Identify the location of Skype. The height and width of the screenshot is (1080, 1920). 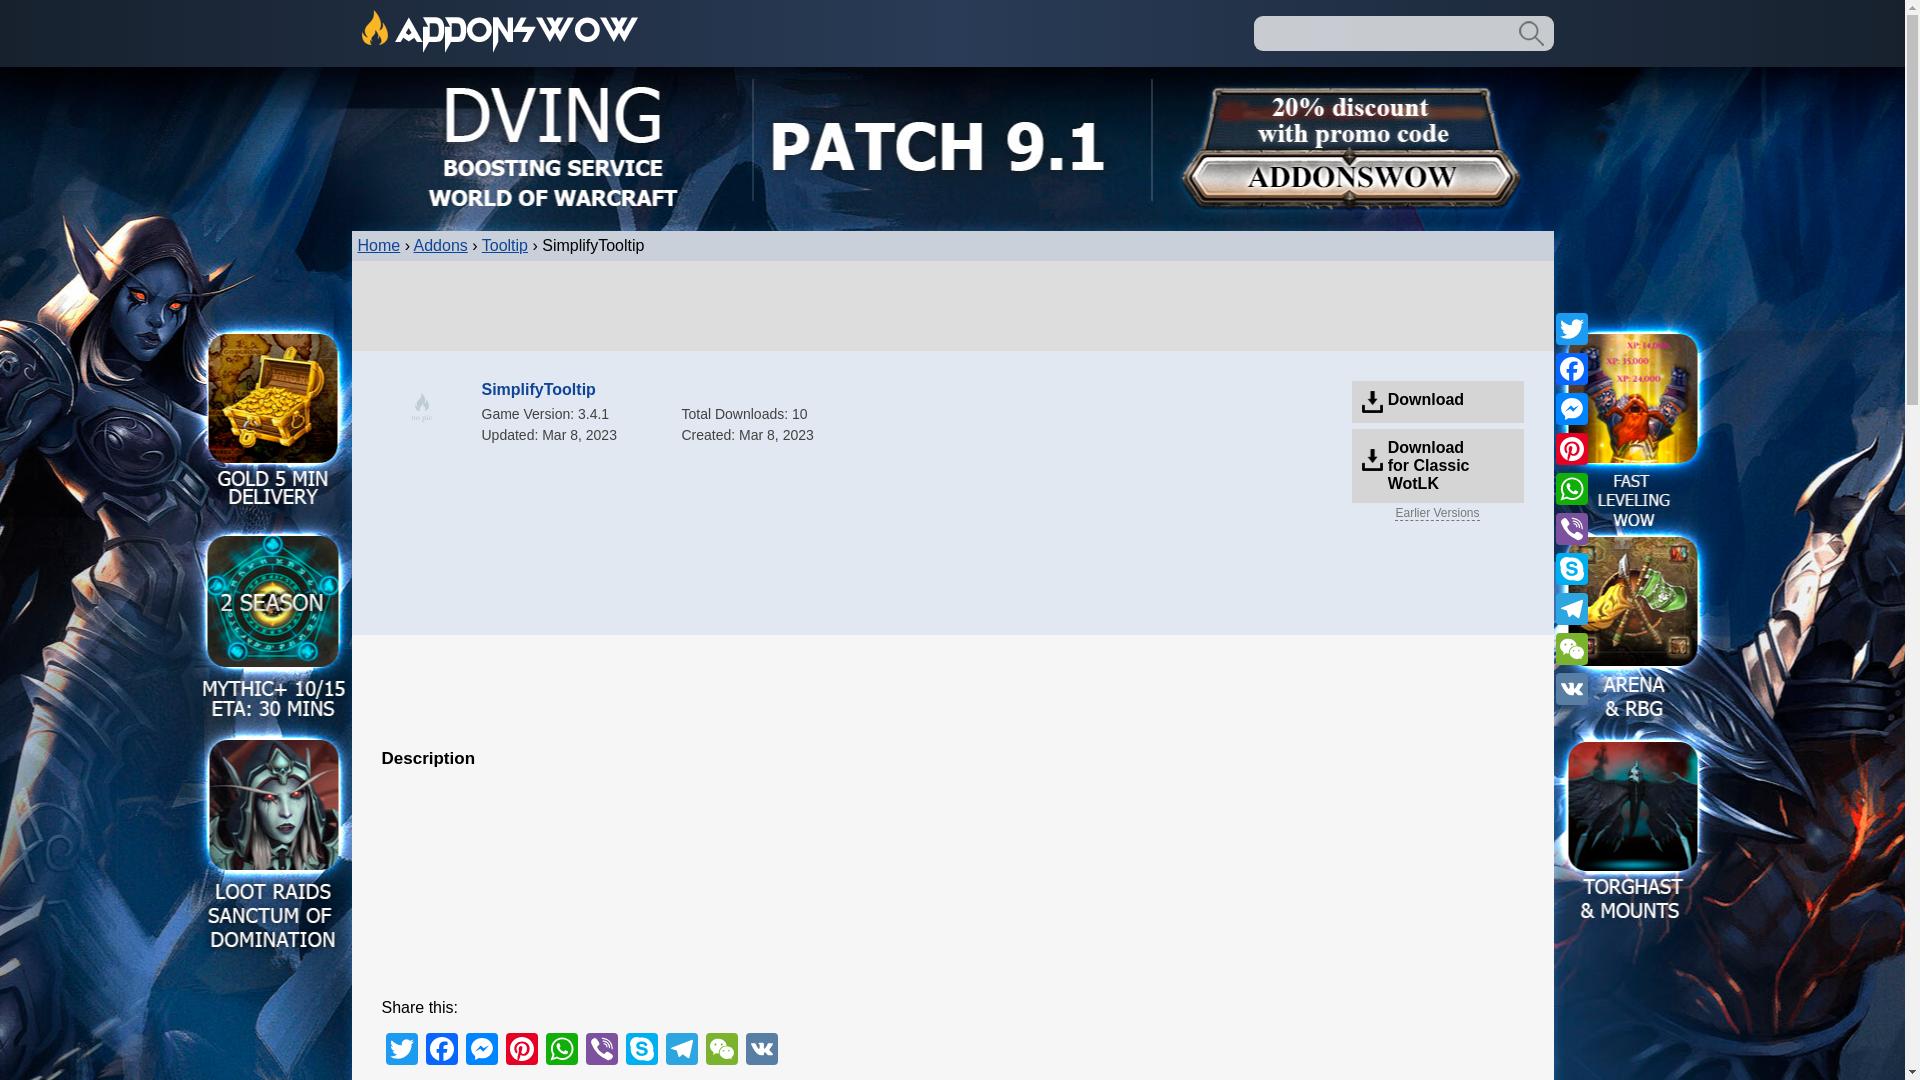
(642, 1051).